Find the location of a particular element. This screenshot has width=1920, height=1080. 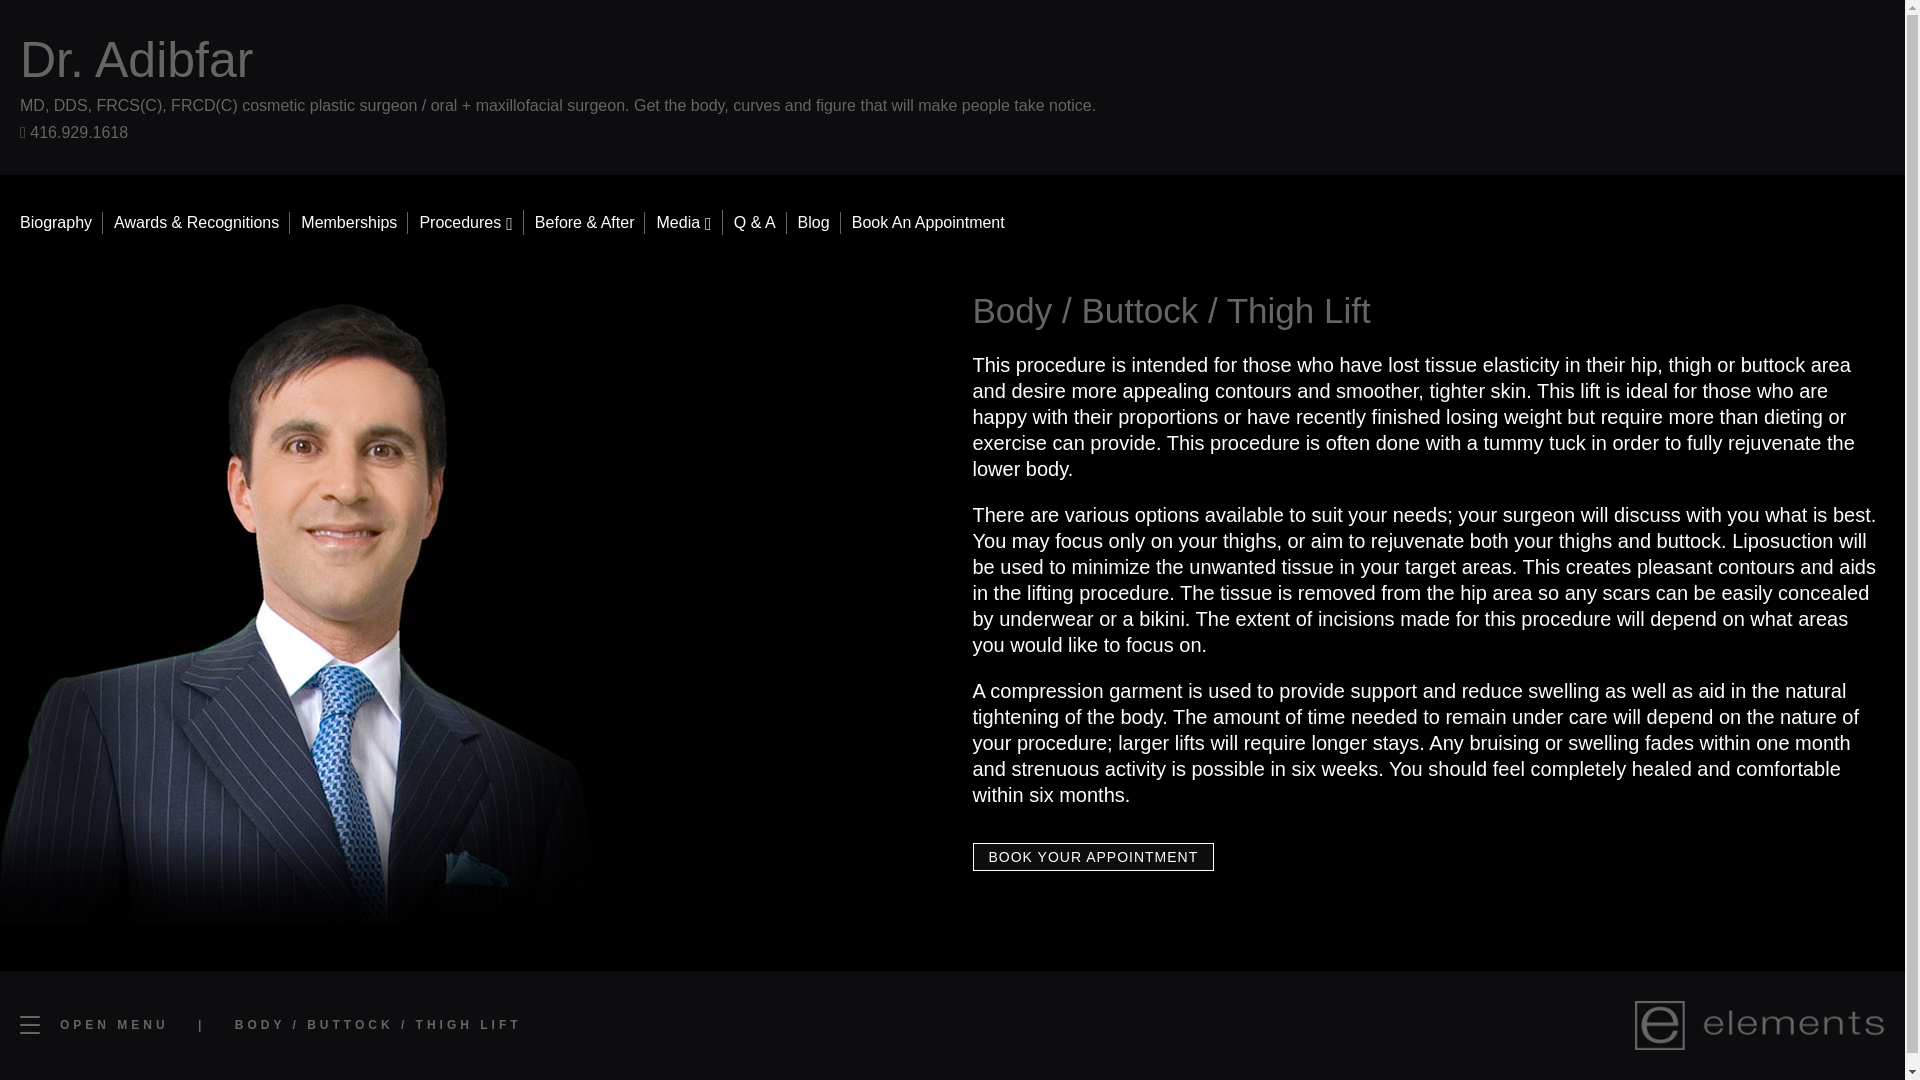

Biography is located at coordinates (56, 222).